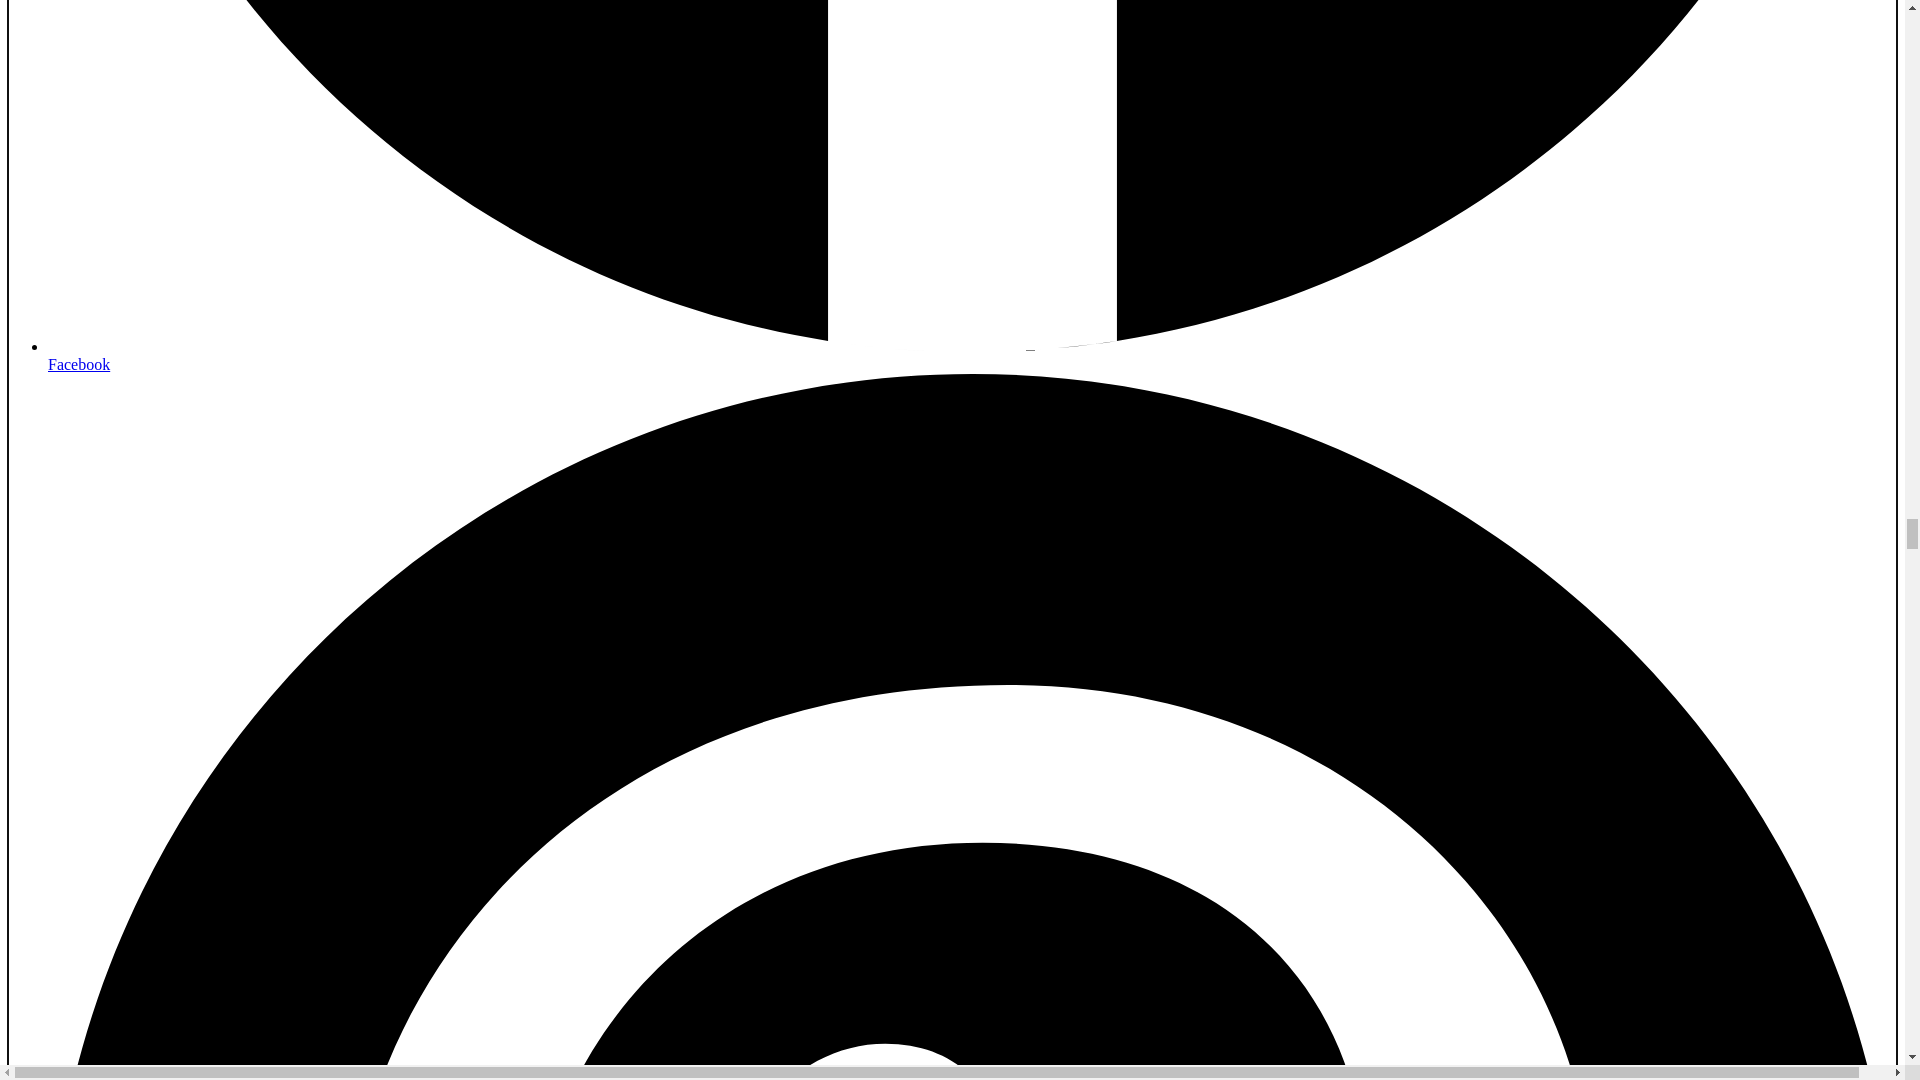  I want to click on BATH & BODY, so click(126, 526).